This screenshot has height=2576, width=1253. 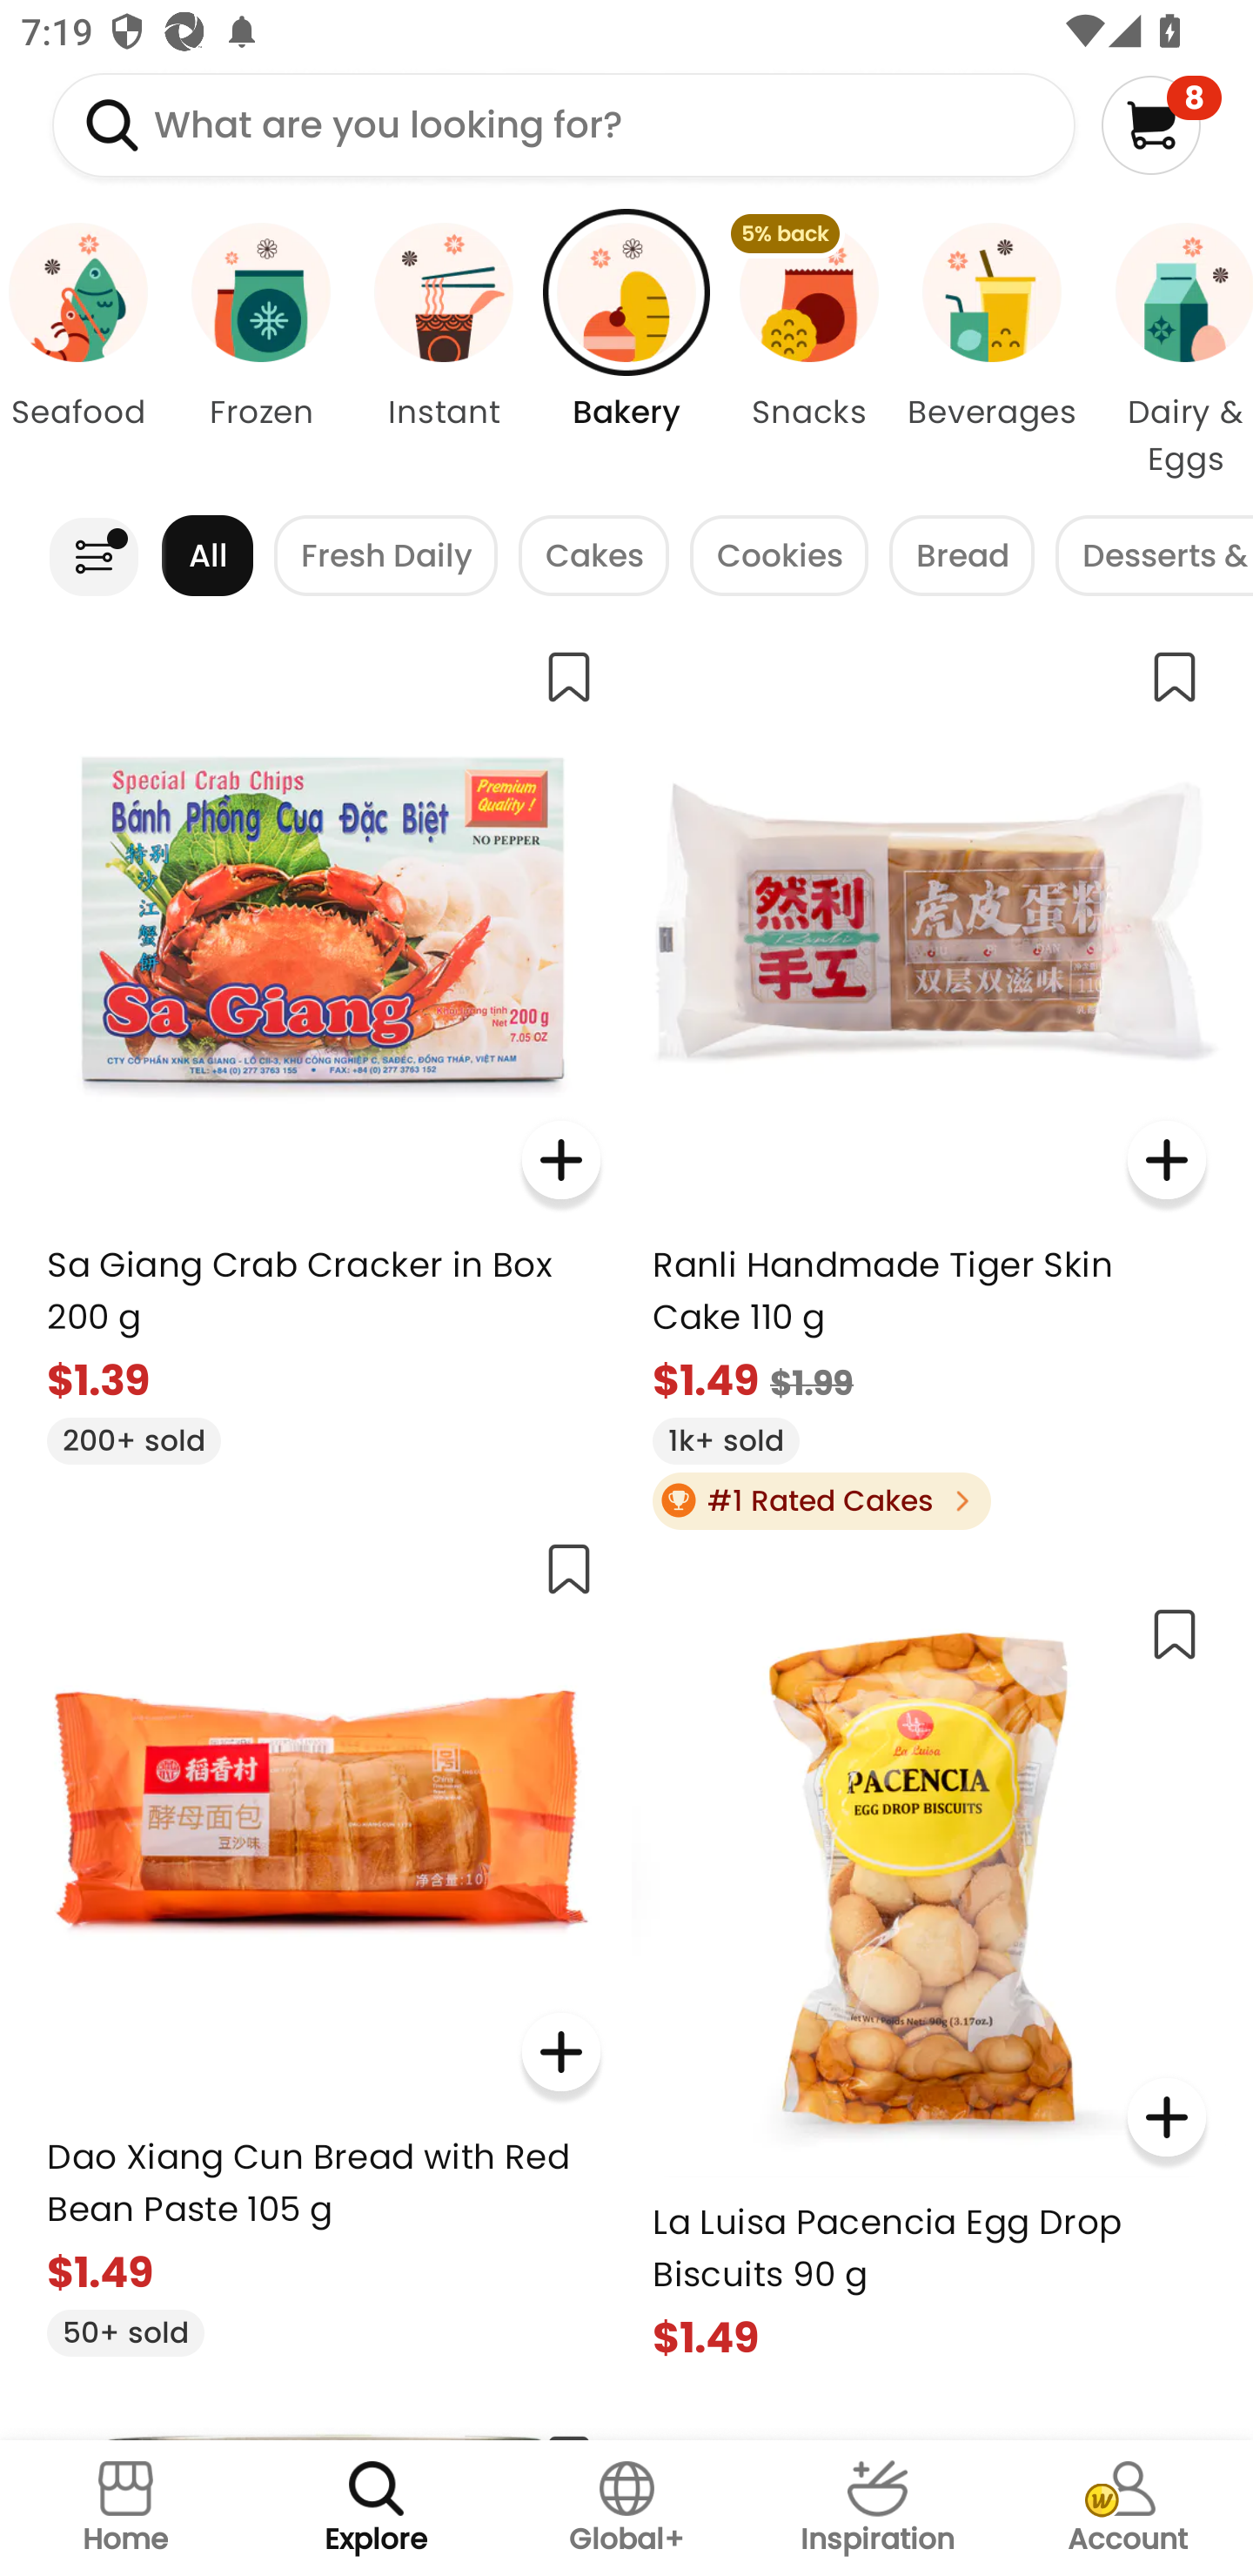 What do you see at coordinates (809, 352) in the screenshot?
I see `5% back Snacks` at bounding box center [809, 352].